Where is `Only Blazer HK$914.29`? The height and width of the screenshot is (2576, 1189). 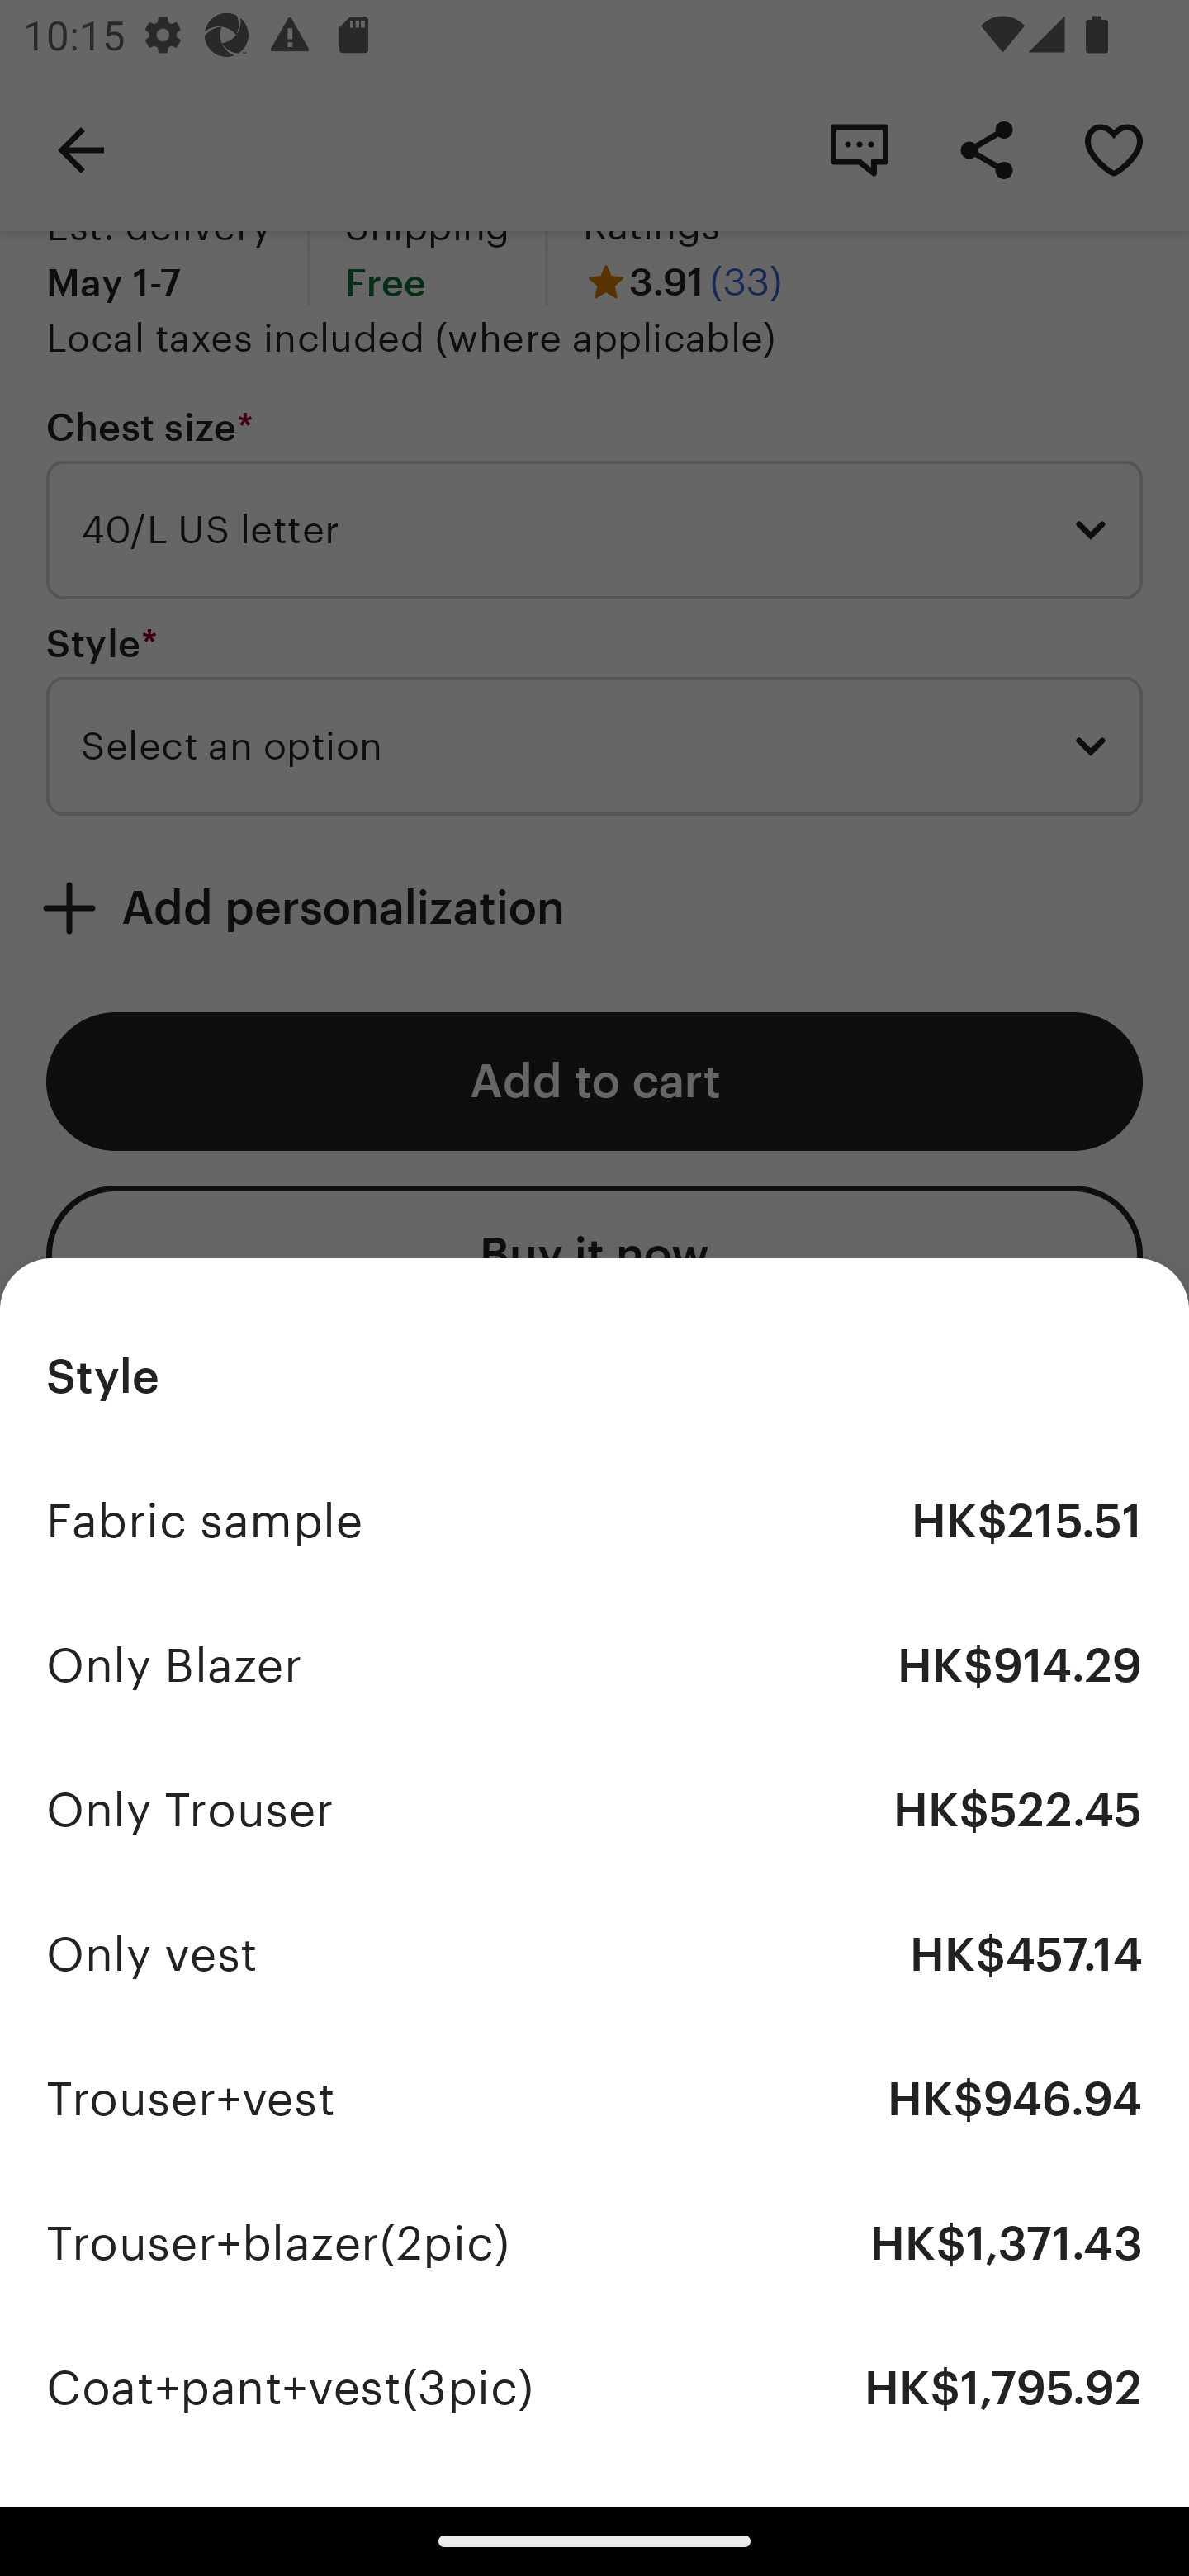 Only Blazer HK$914.29 is located at coordinates (594, 1666).